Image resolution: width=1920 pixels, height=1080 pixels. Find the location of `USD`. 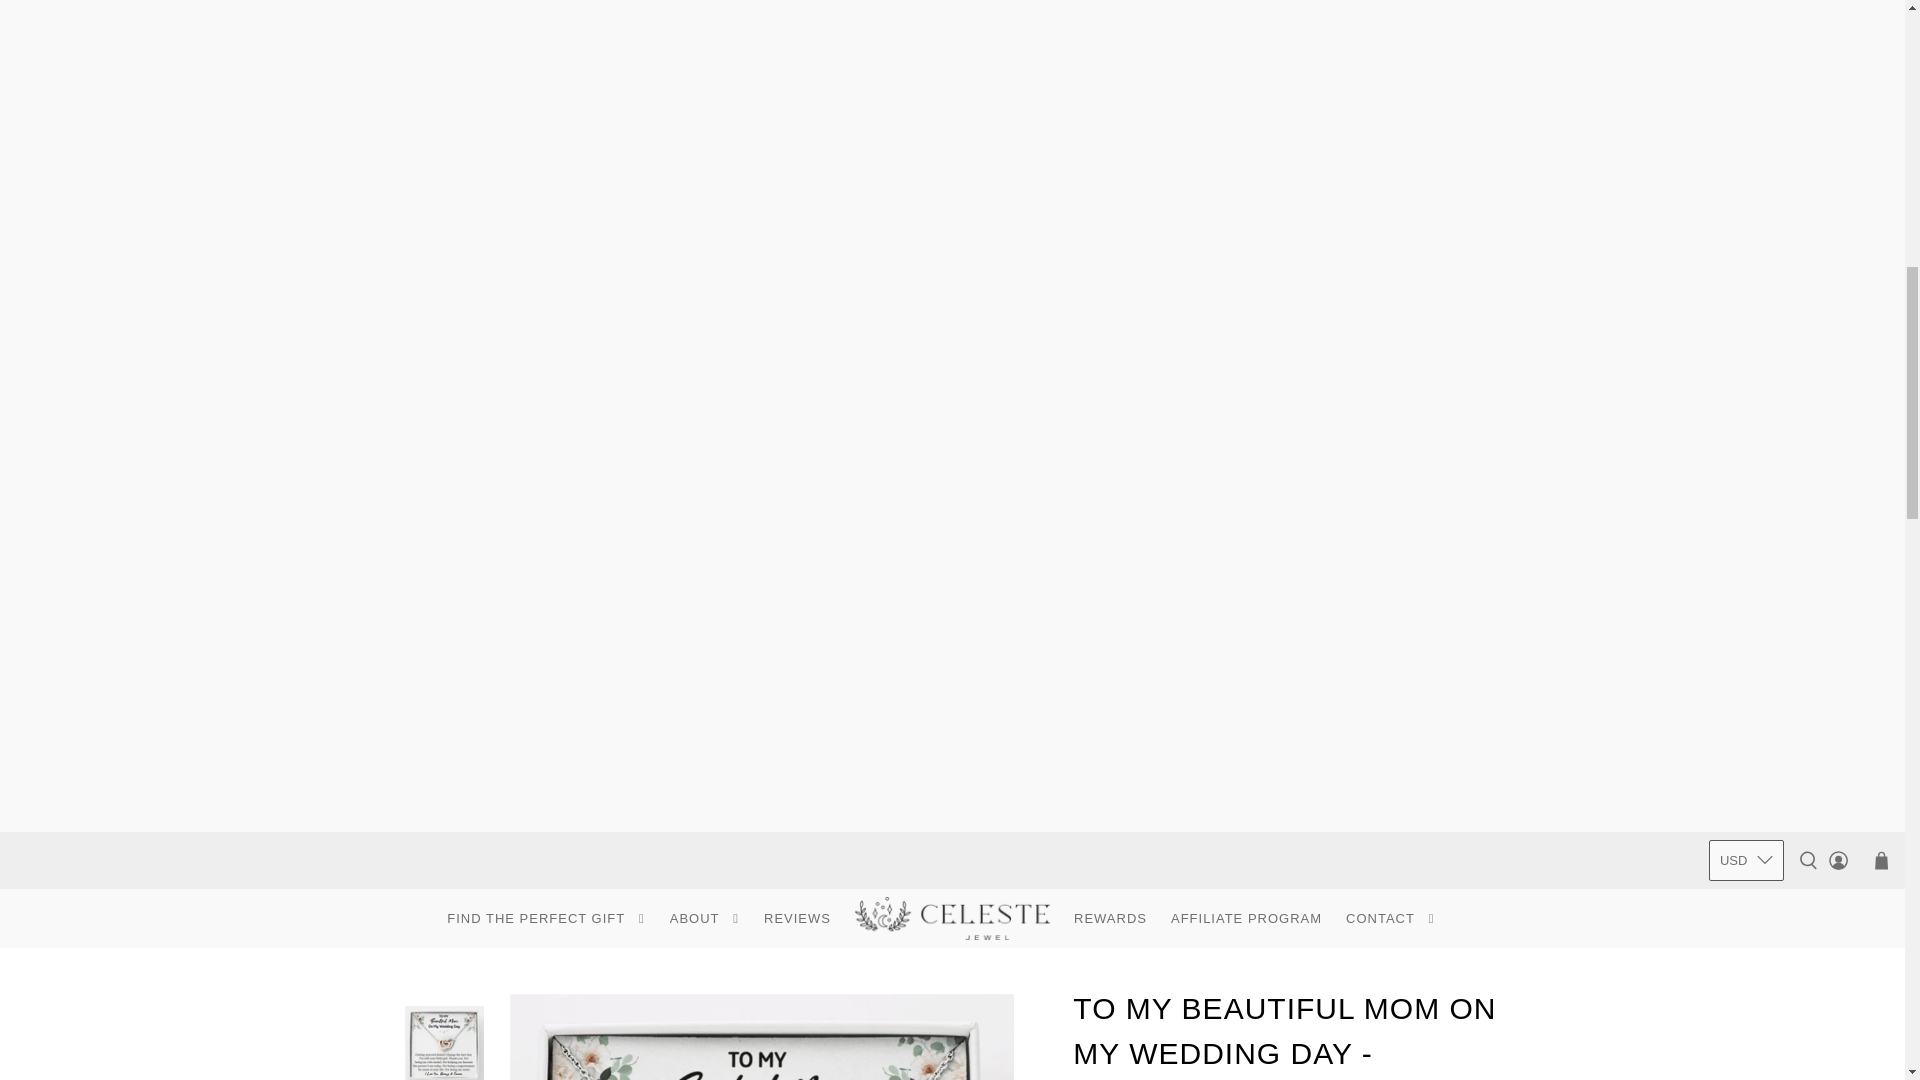

USD is located at coordinates (1746, 908).